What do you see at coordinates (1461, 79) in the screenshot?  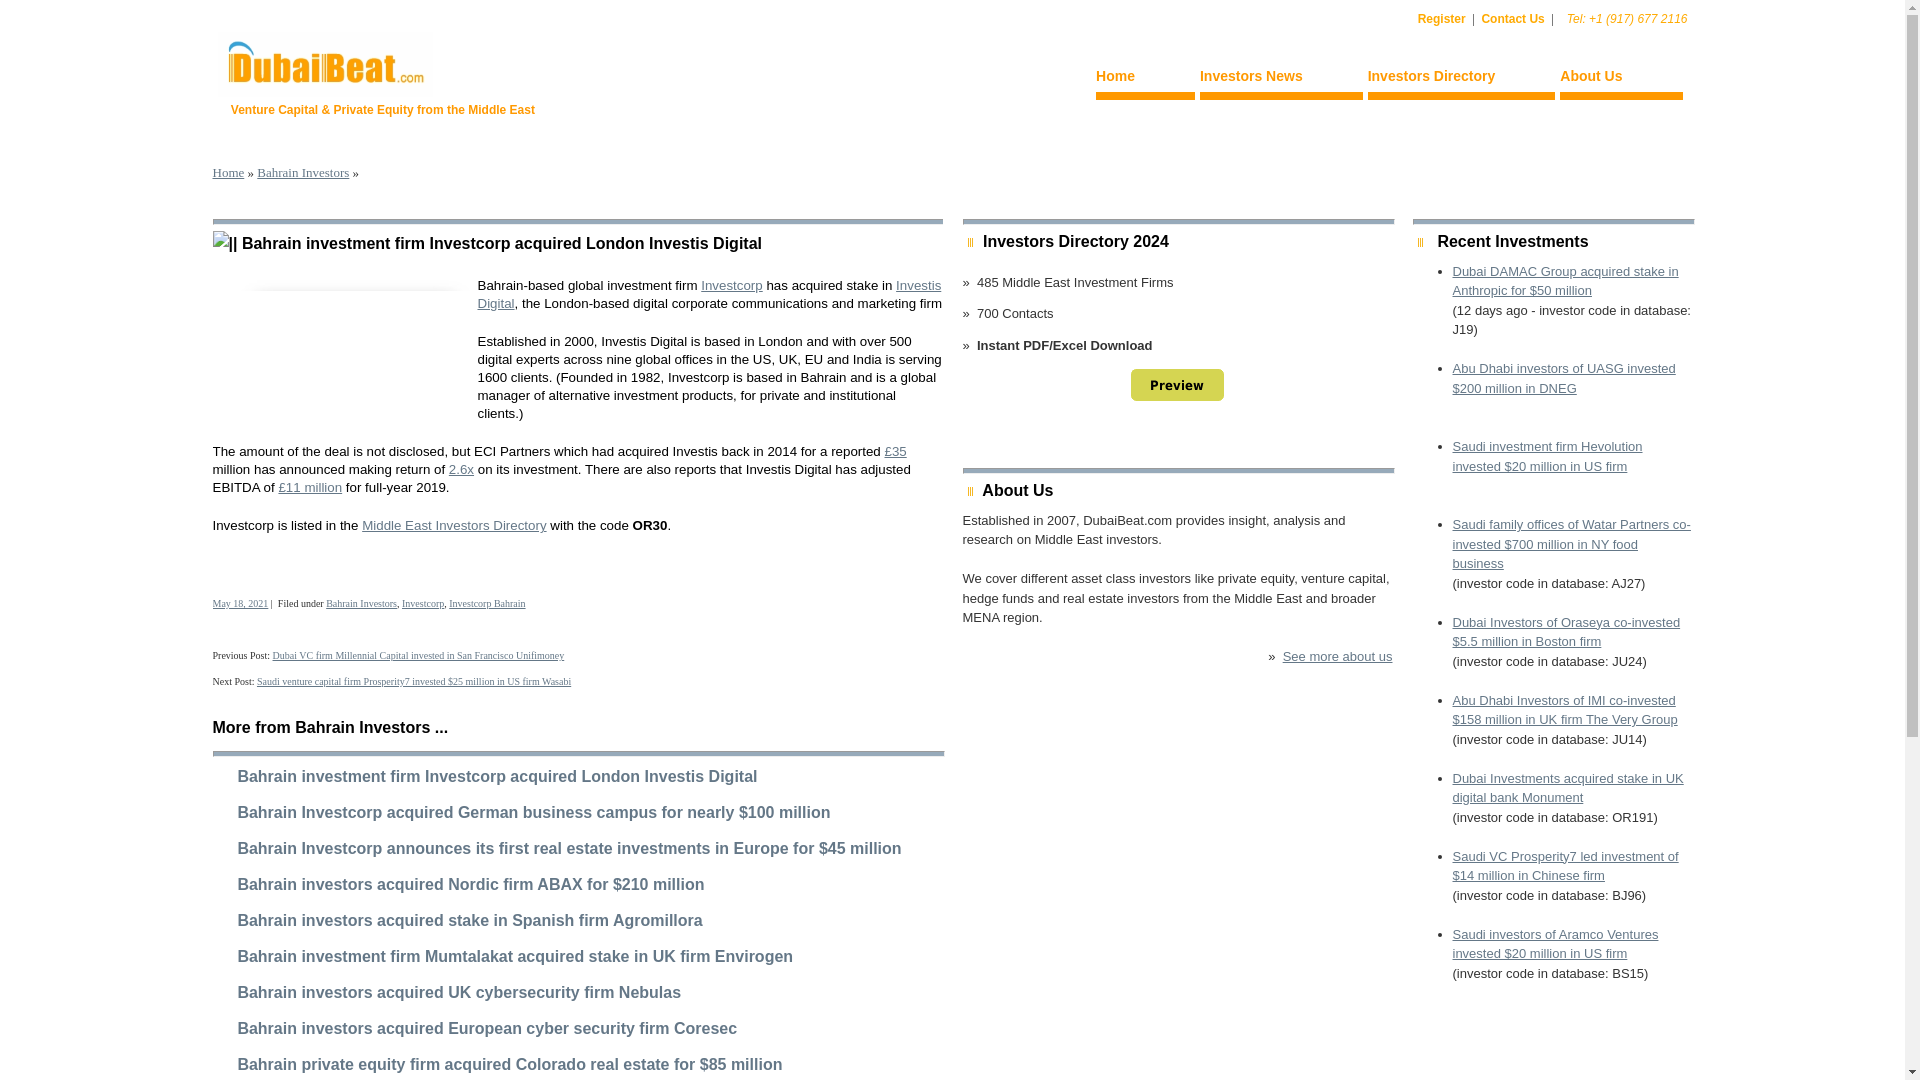 I see `Investors Directory` at bounding box center [1461, 79].